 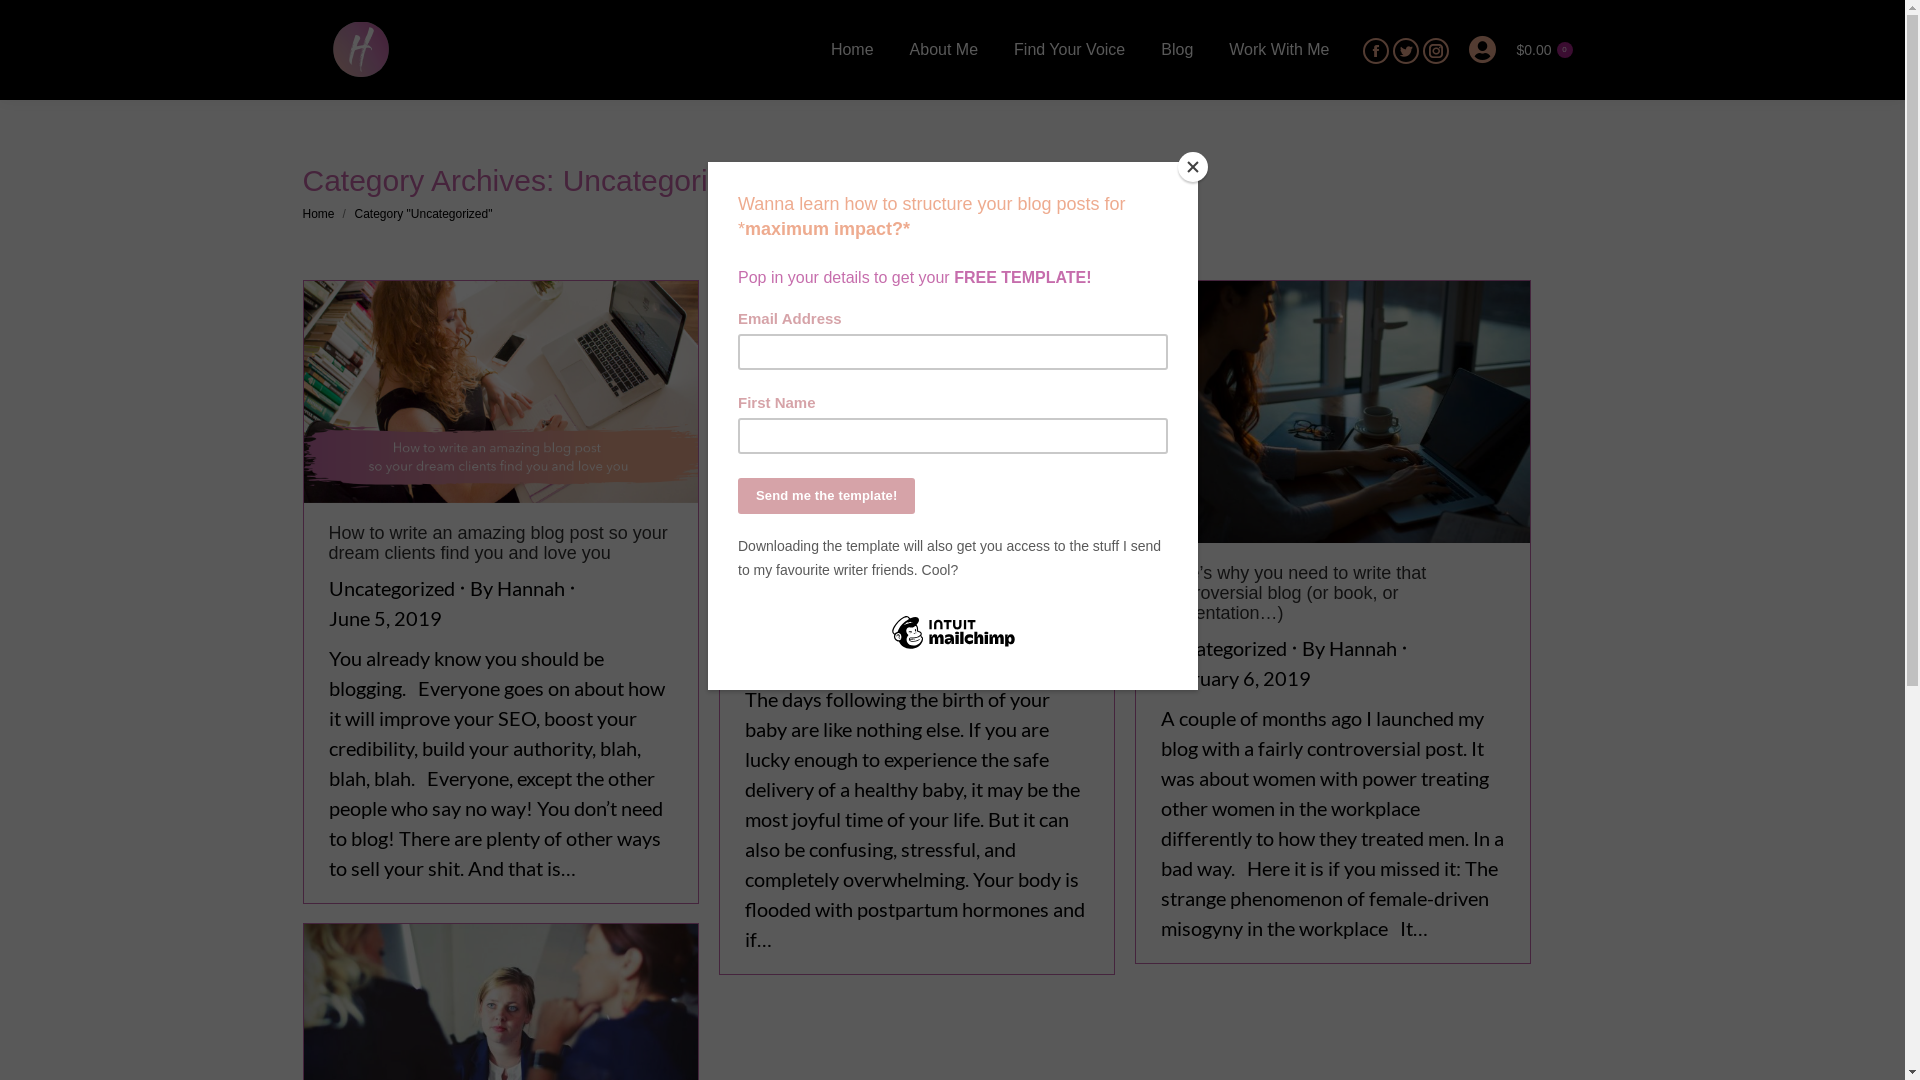 What do you see at coordinates (852, 50) in the screenshot?
I see `Home` at bounding box center [852, 50].